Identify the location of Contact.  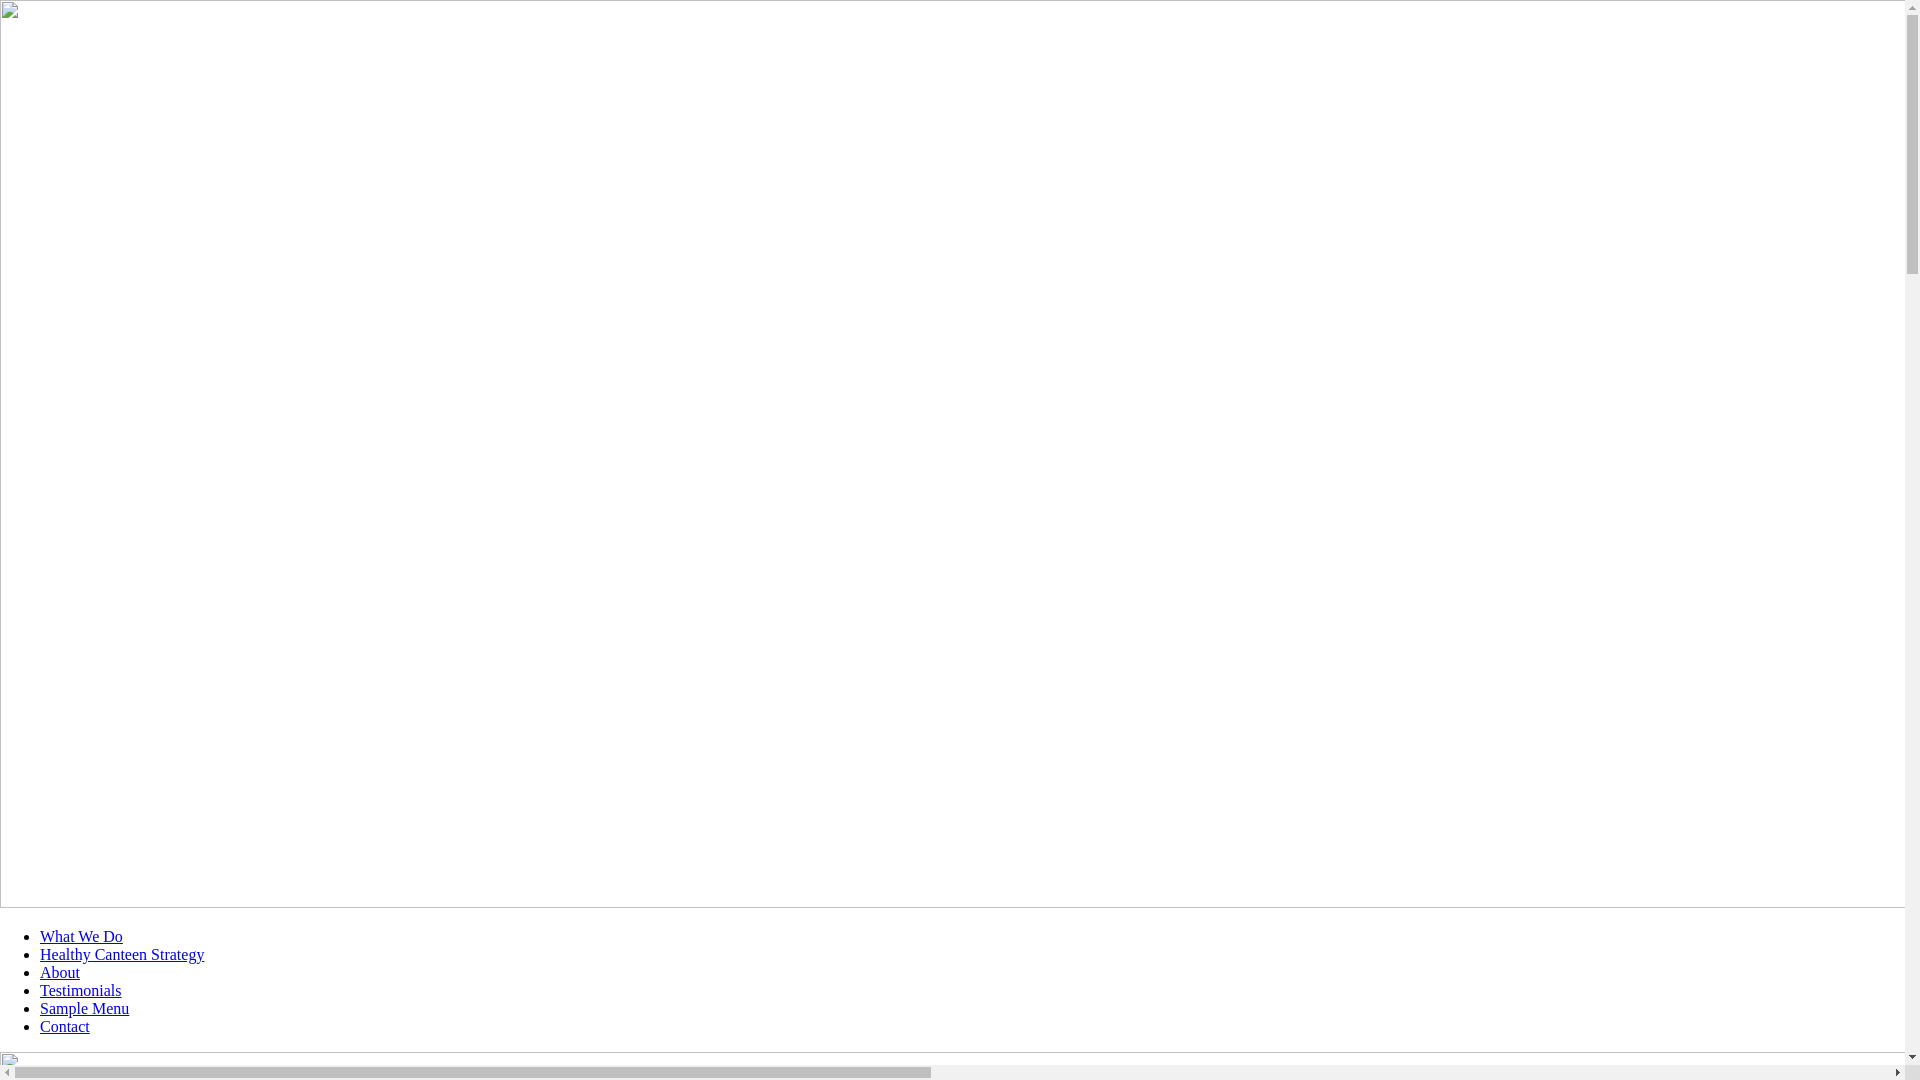
(65, 1026).